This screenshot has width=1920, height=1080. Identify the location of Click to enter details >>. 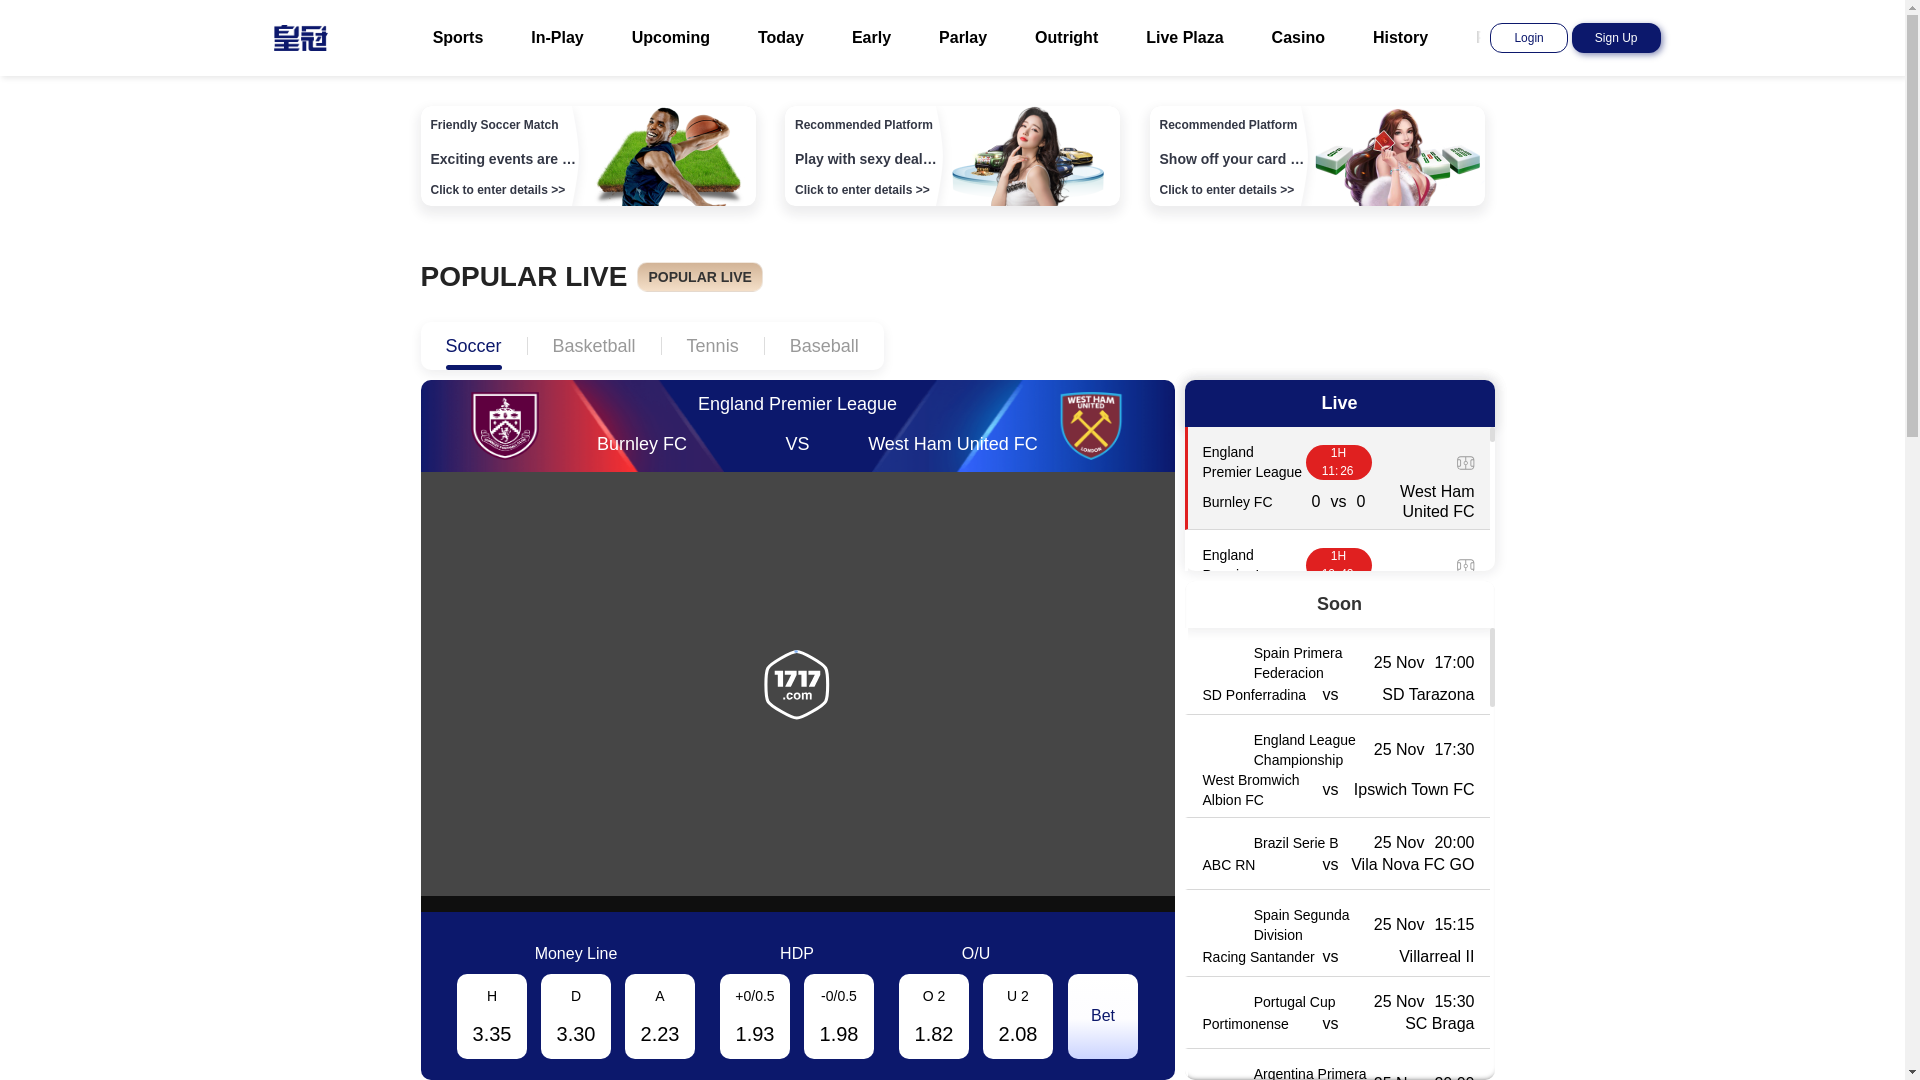
(862, 190).